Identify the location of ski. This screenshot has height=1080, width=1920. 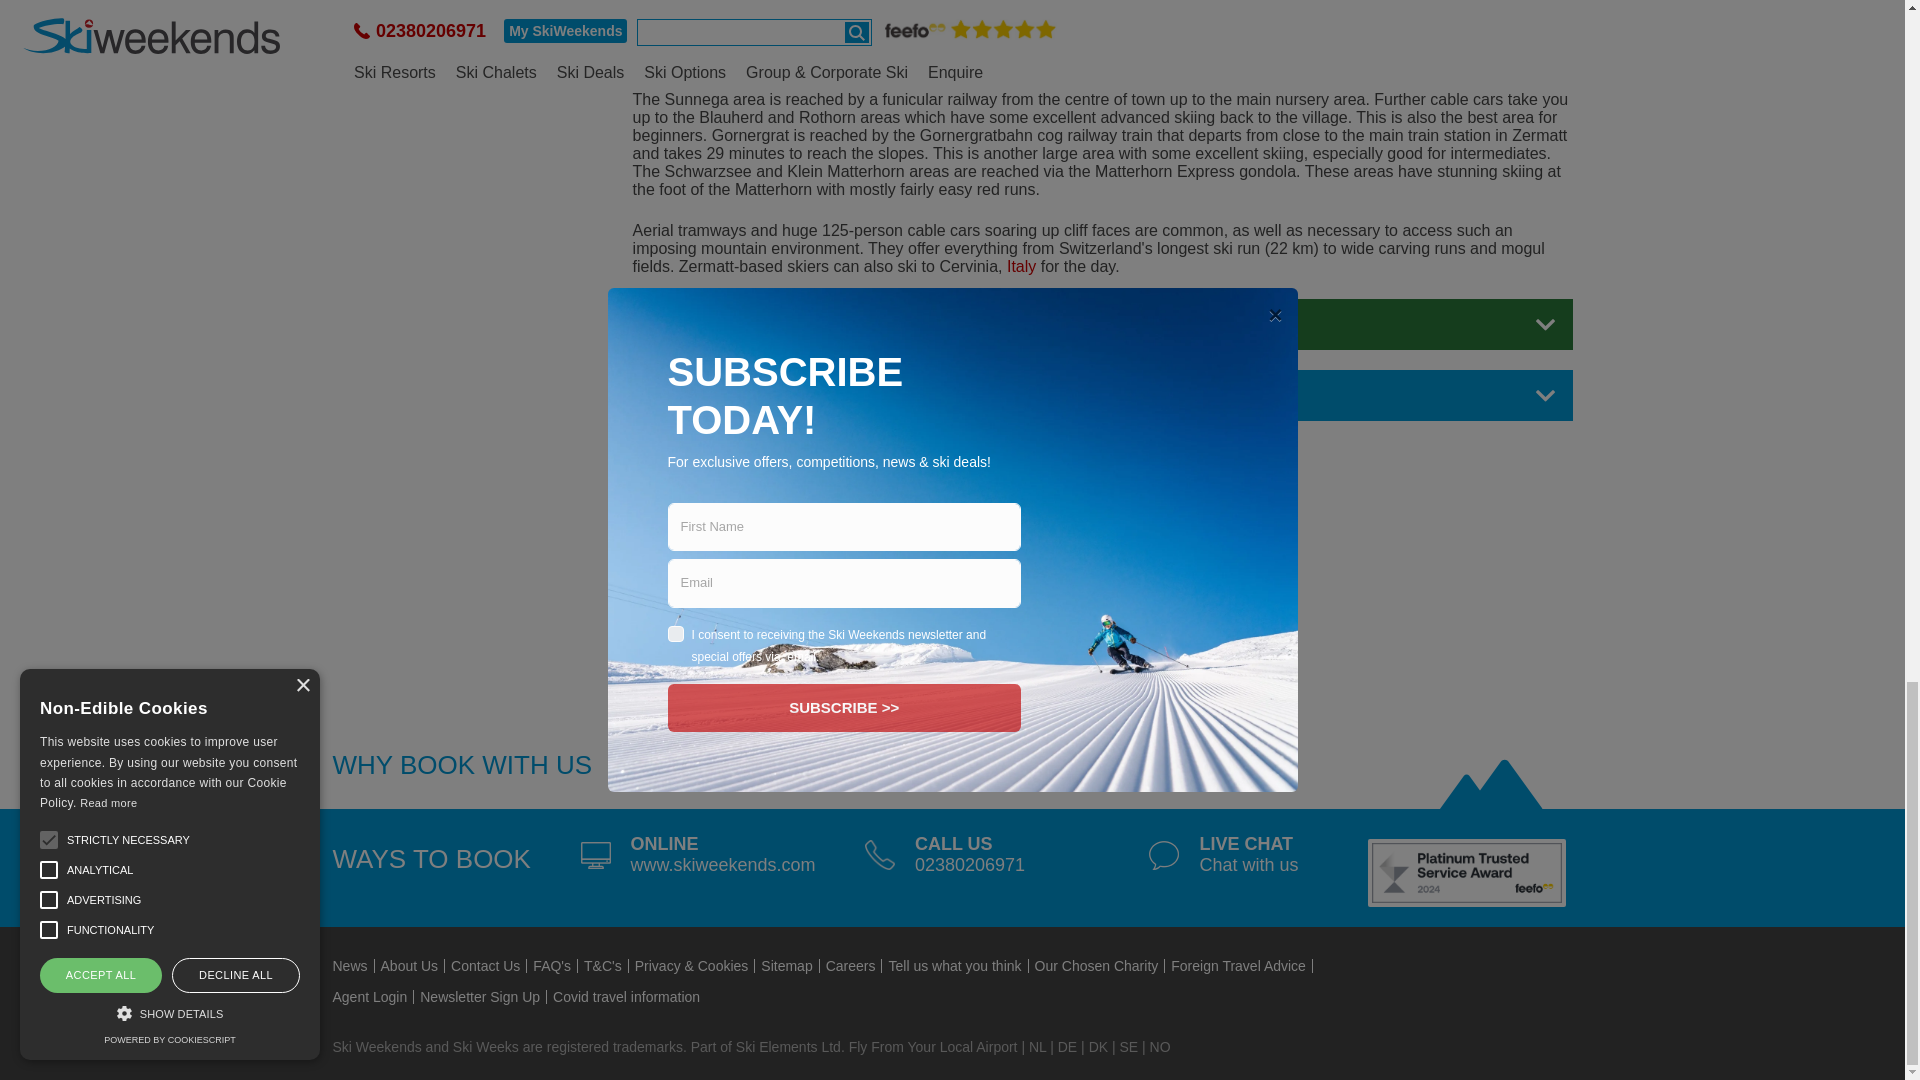
(1490, 786).